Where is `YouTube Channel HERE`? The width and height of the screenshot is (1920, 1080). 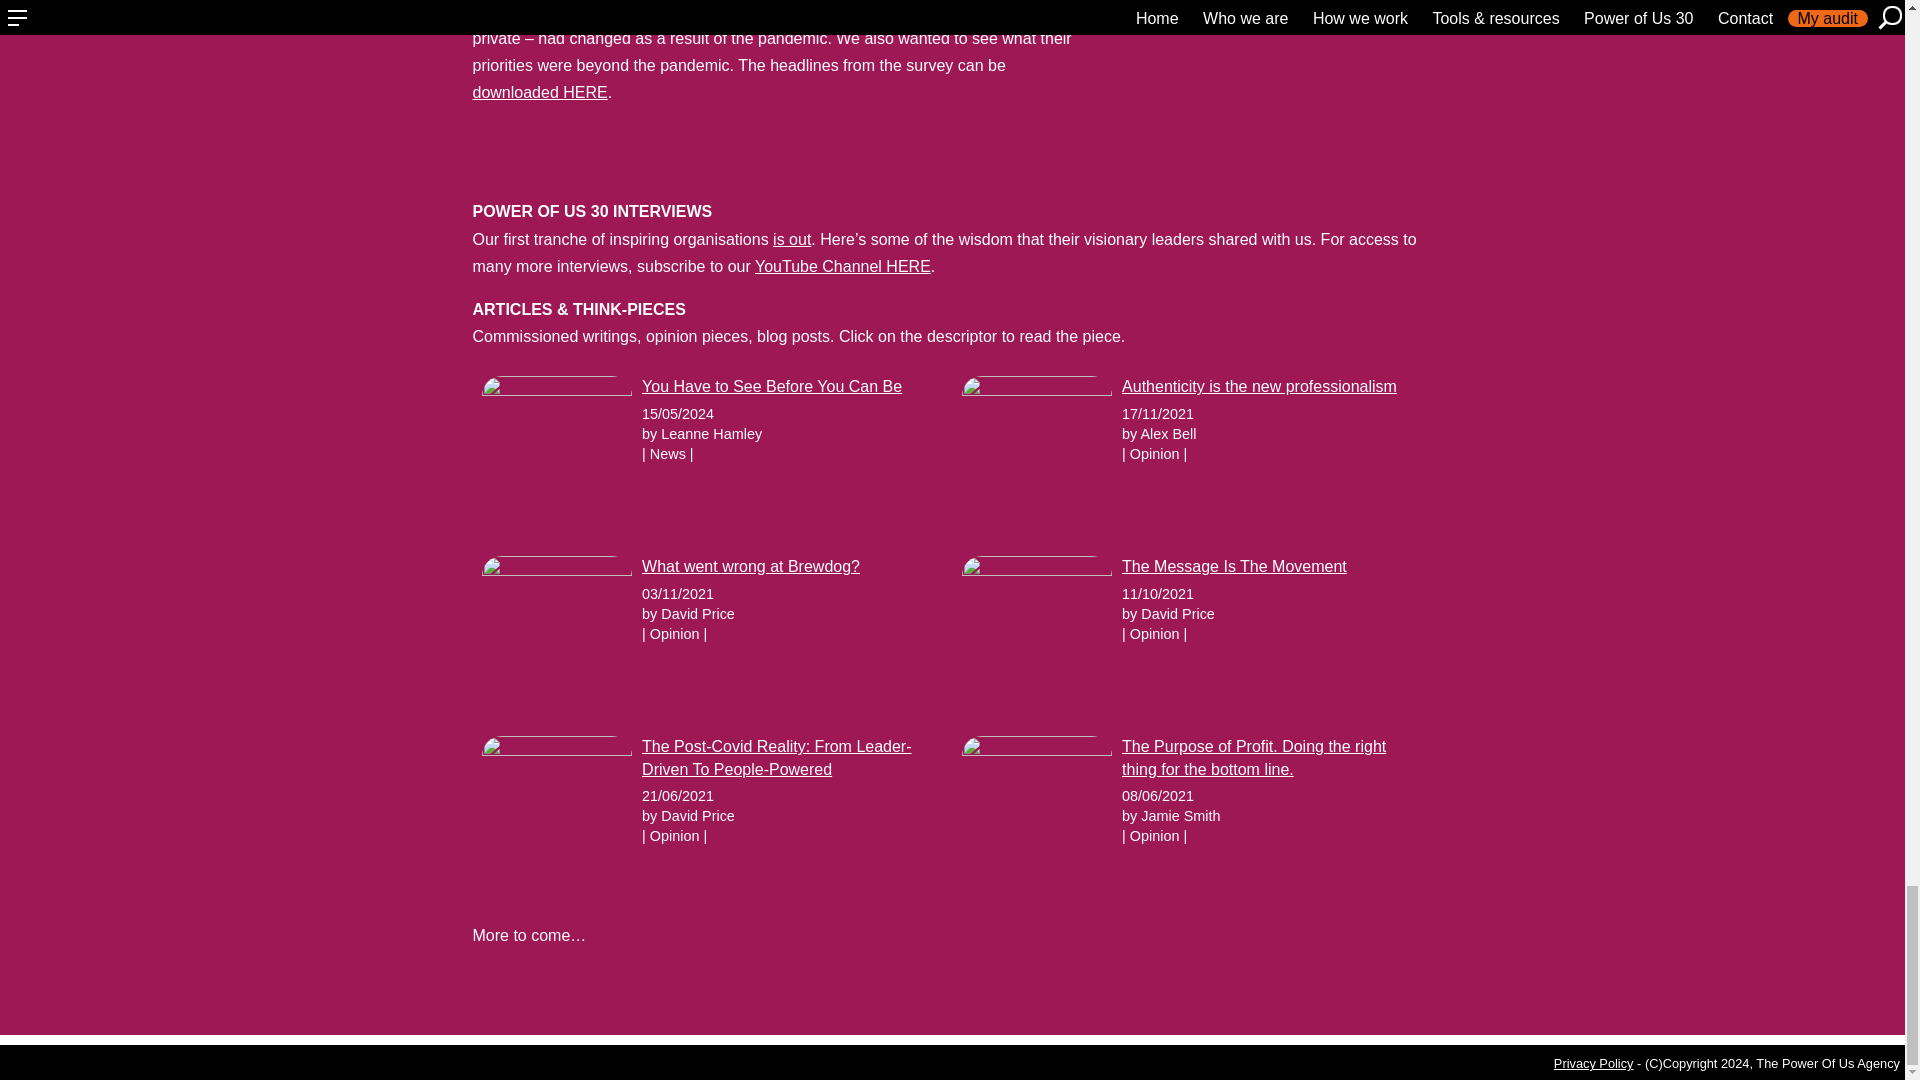
YouTube Channel HERE is located at coordinates (842, 266).